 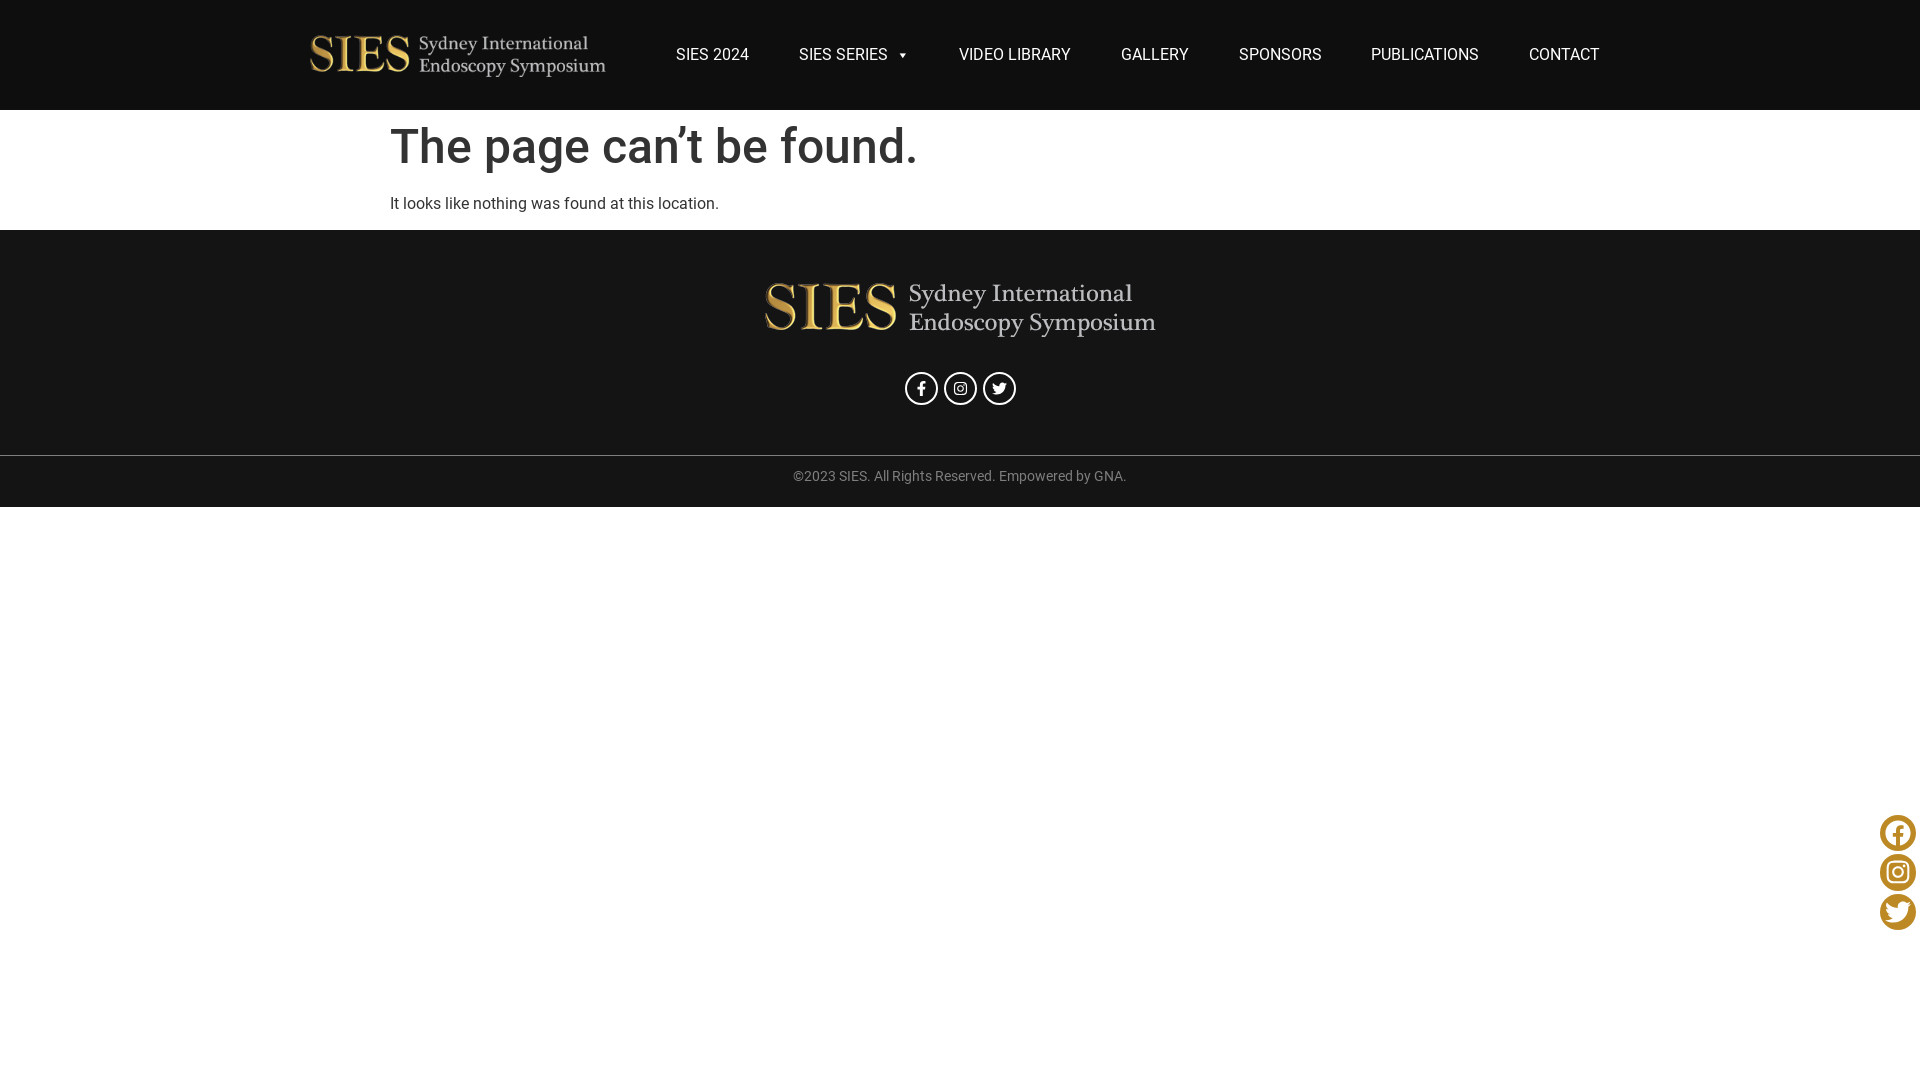 I want to click on SIES SERIES, so click(x=854, y=55).